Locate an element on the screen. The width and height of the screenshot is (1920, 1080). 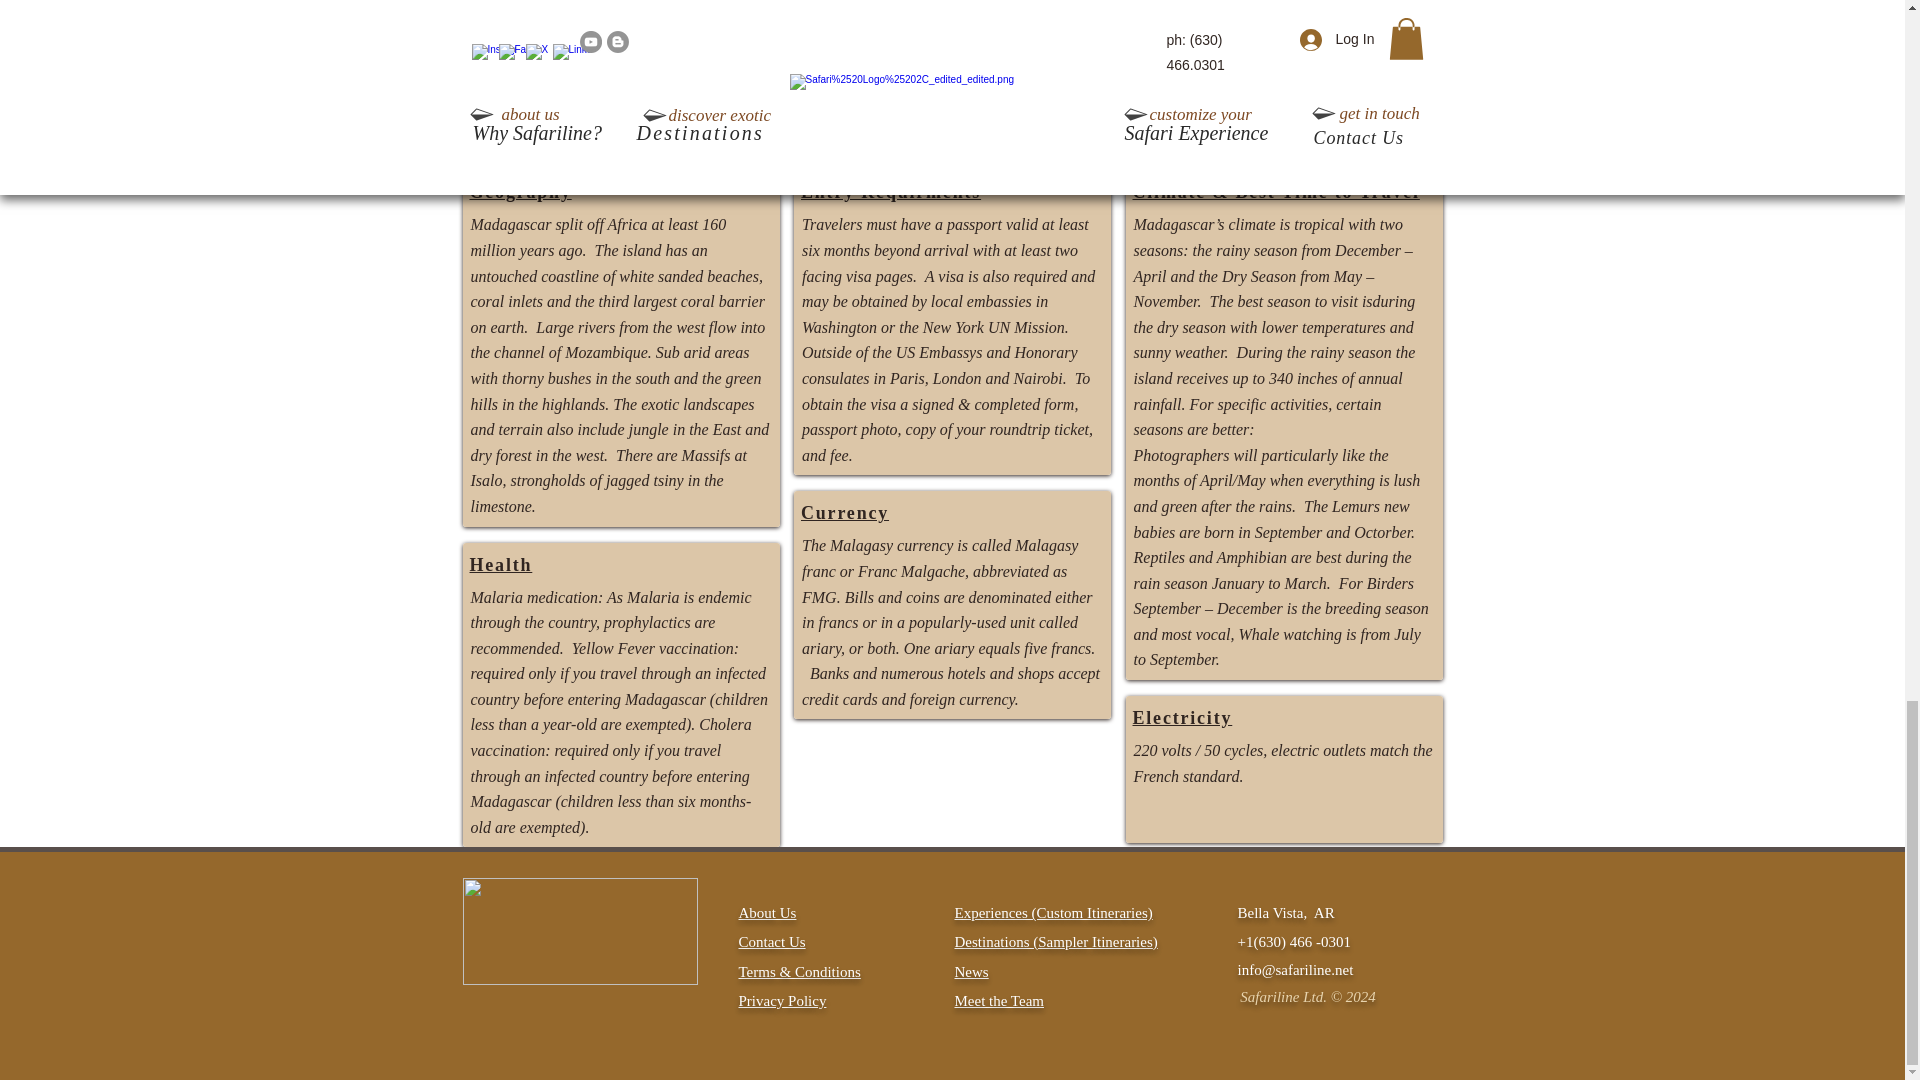
News is located at coordinates (971, 972).